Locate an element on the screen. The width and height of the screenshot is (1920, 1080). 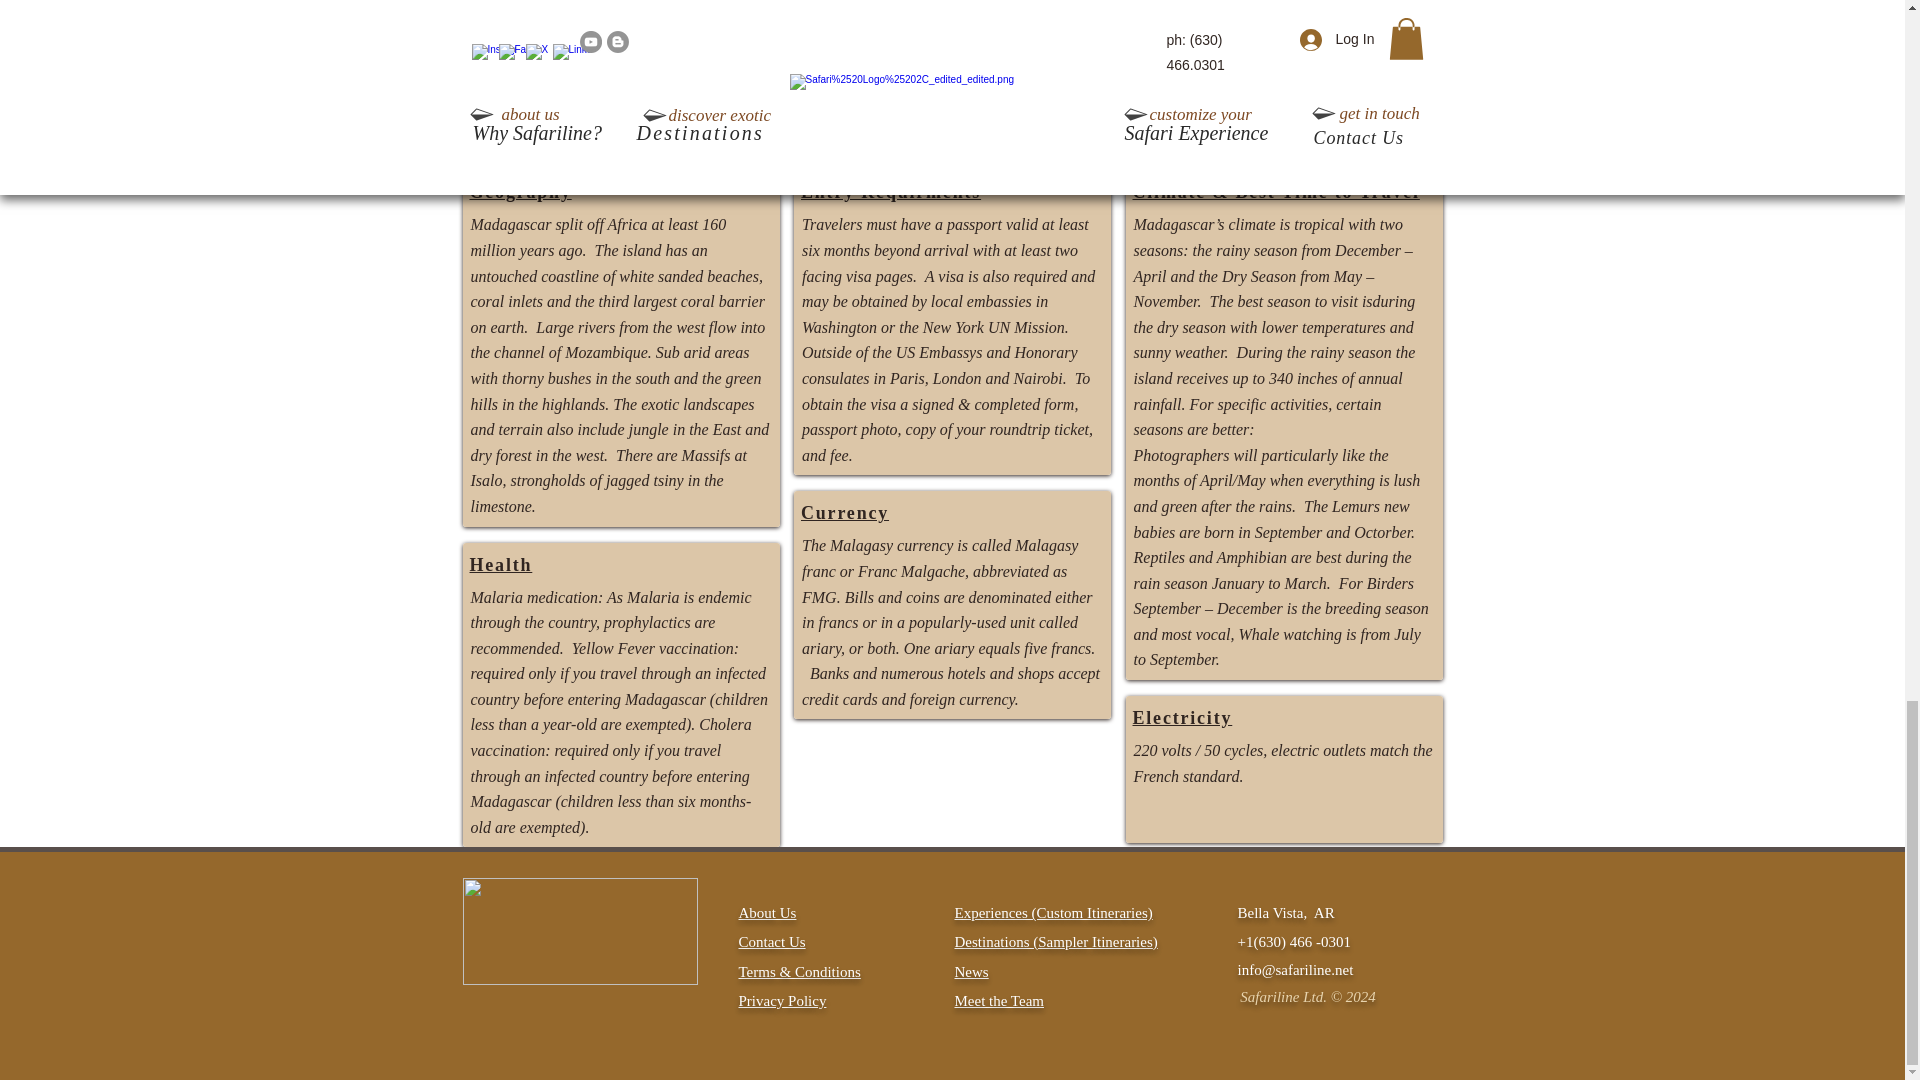
News is located at coordinates (971, 972).